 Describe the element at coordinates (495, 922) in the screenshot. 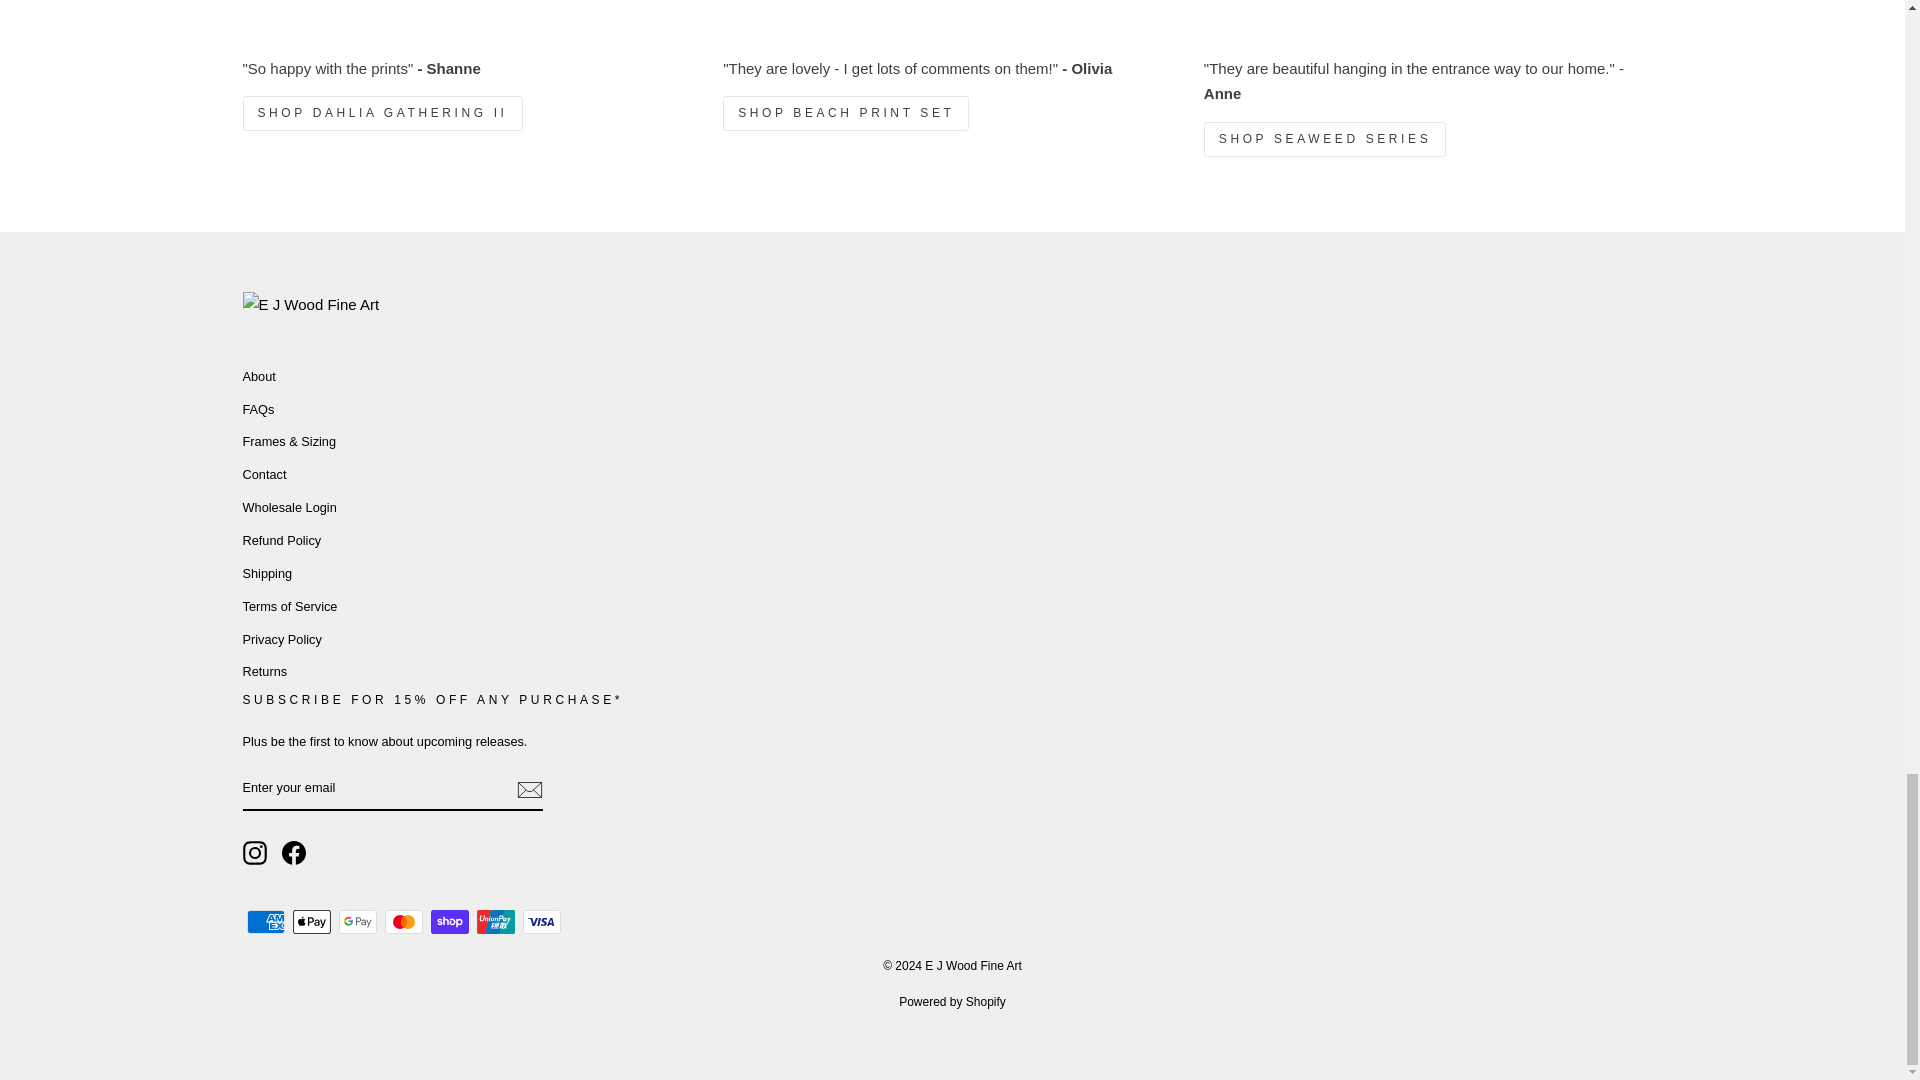

I see `Union Pay` at that location.